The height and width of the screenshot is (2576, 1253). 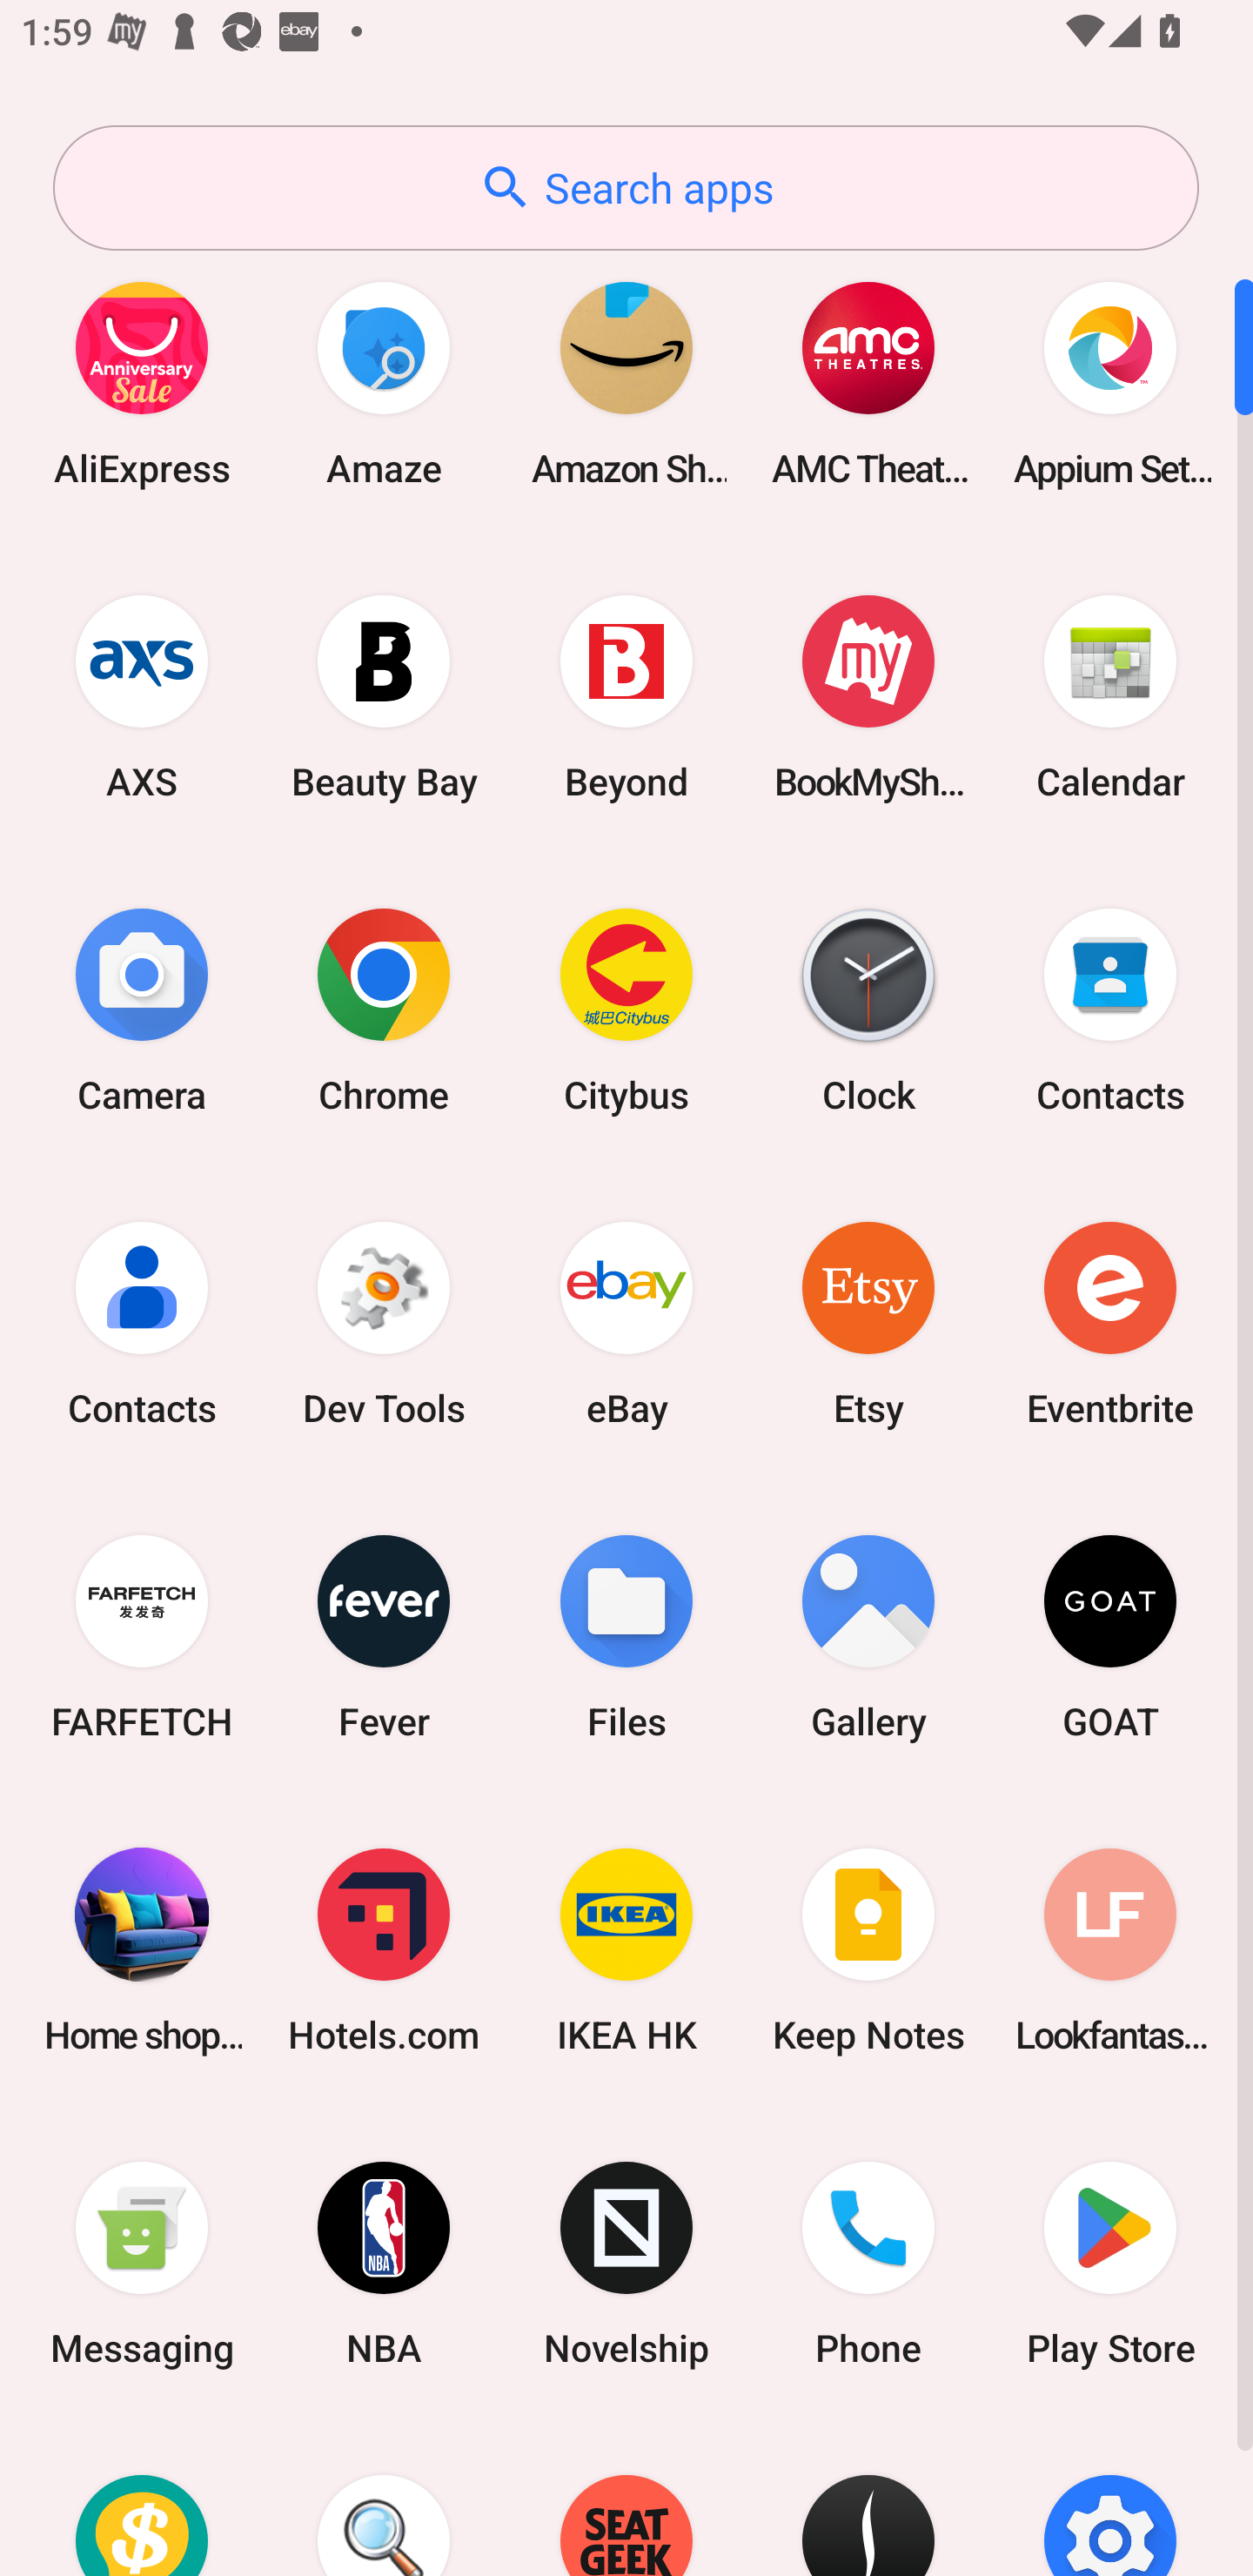 What do you see at coordinates (384, 1949) in the screenshot?
I see `Hotels.com` at bounding box center [384, 1949].